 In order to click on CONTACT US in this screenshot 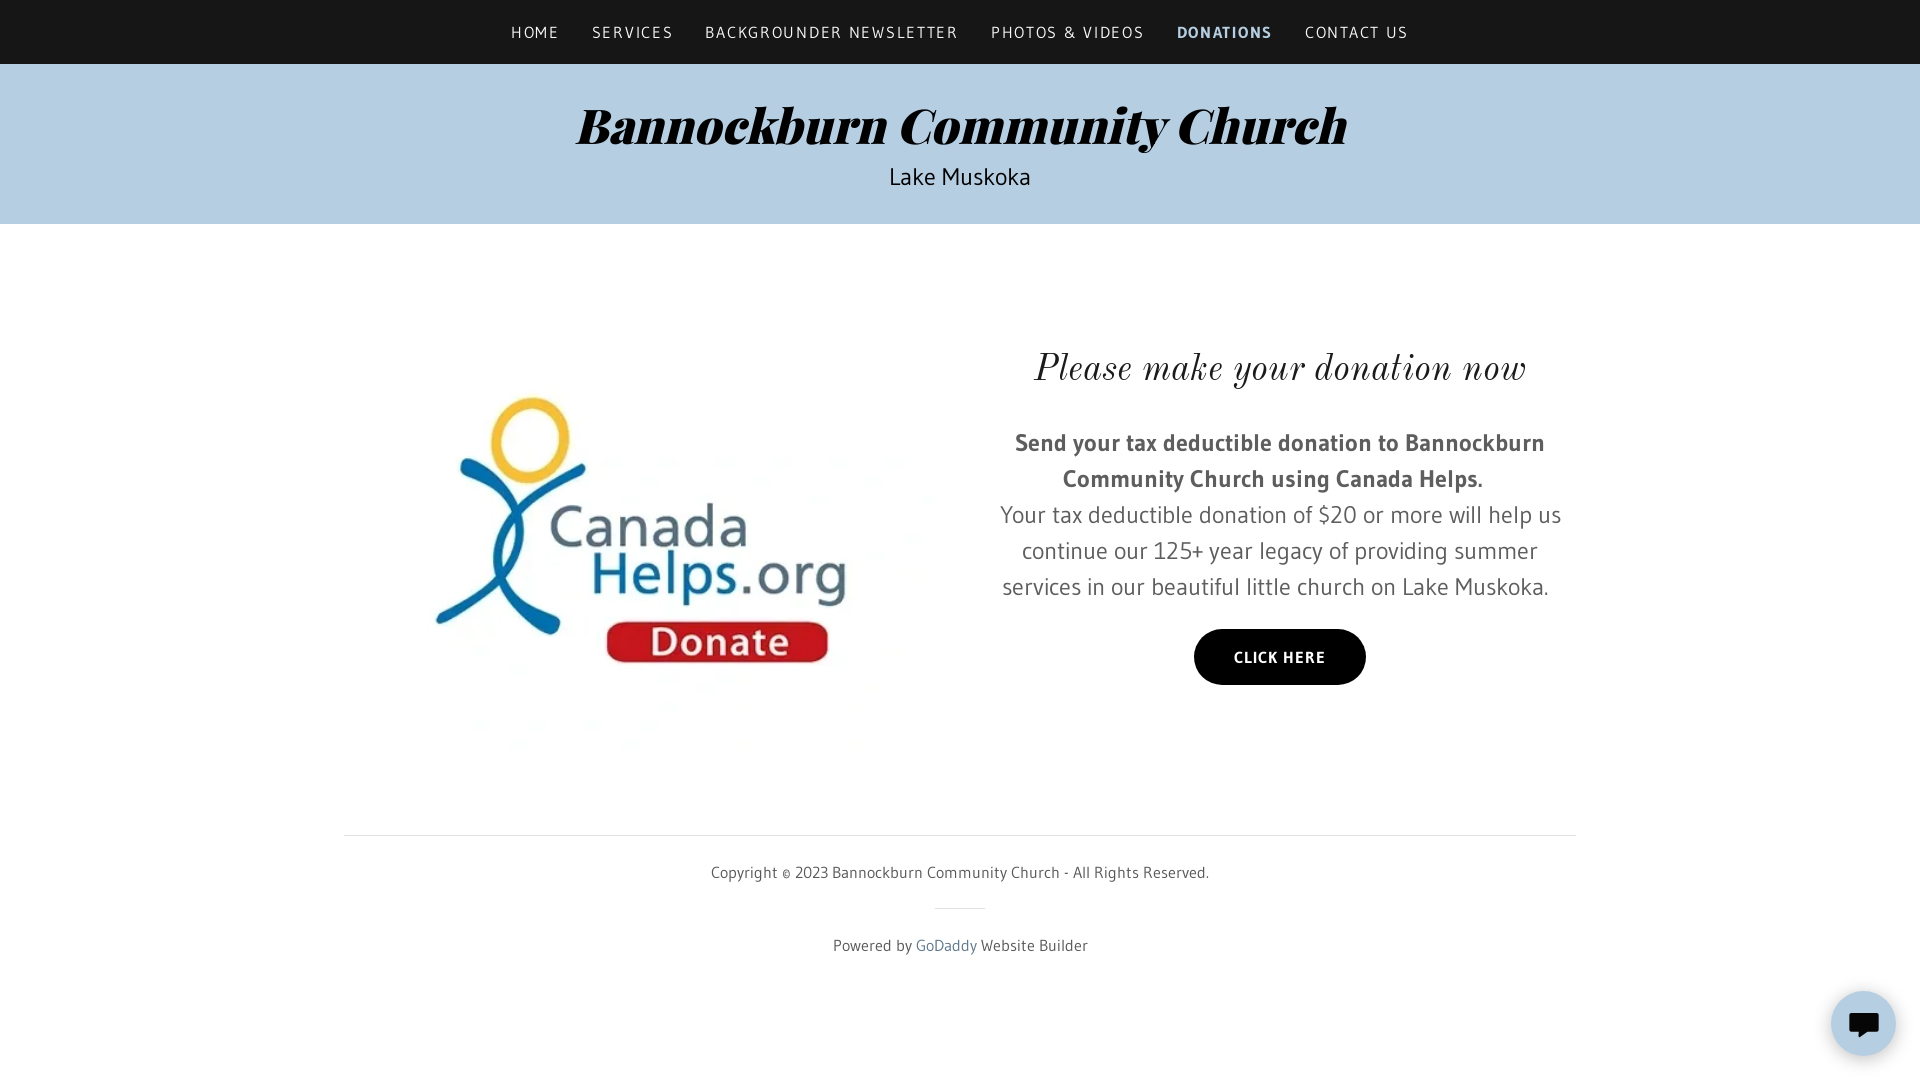, I will do `click(1357, 32)`.